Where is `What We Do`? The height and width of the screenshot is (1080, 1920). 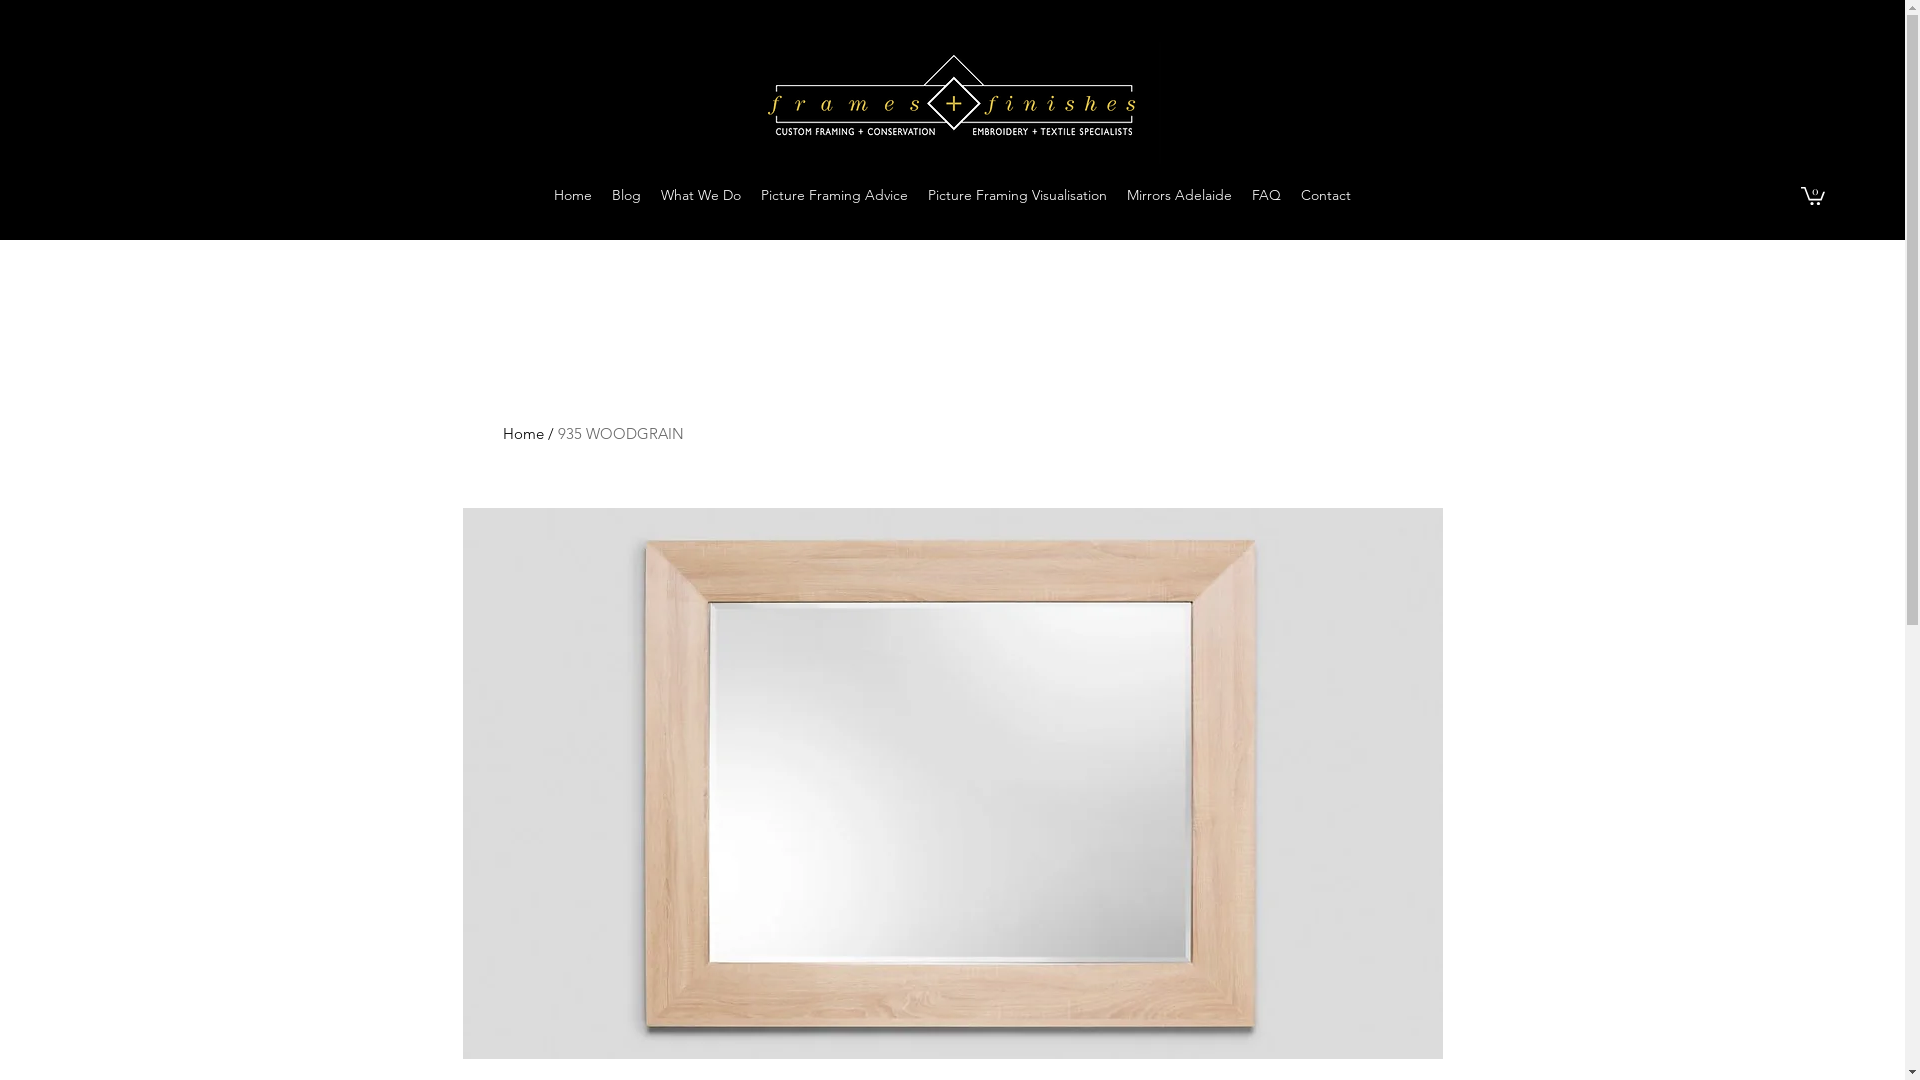
What We Do is located at coordinates (701, 195).